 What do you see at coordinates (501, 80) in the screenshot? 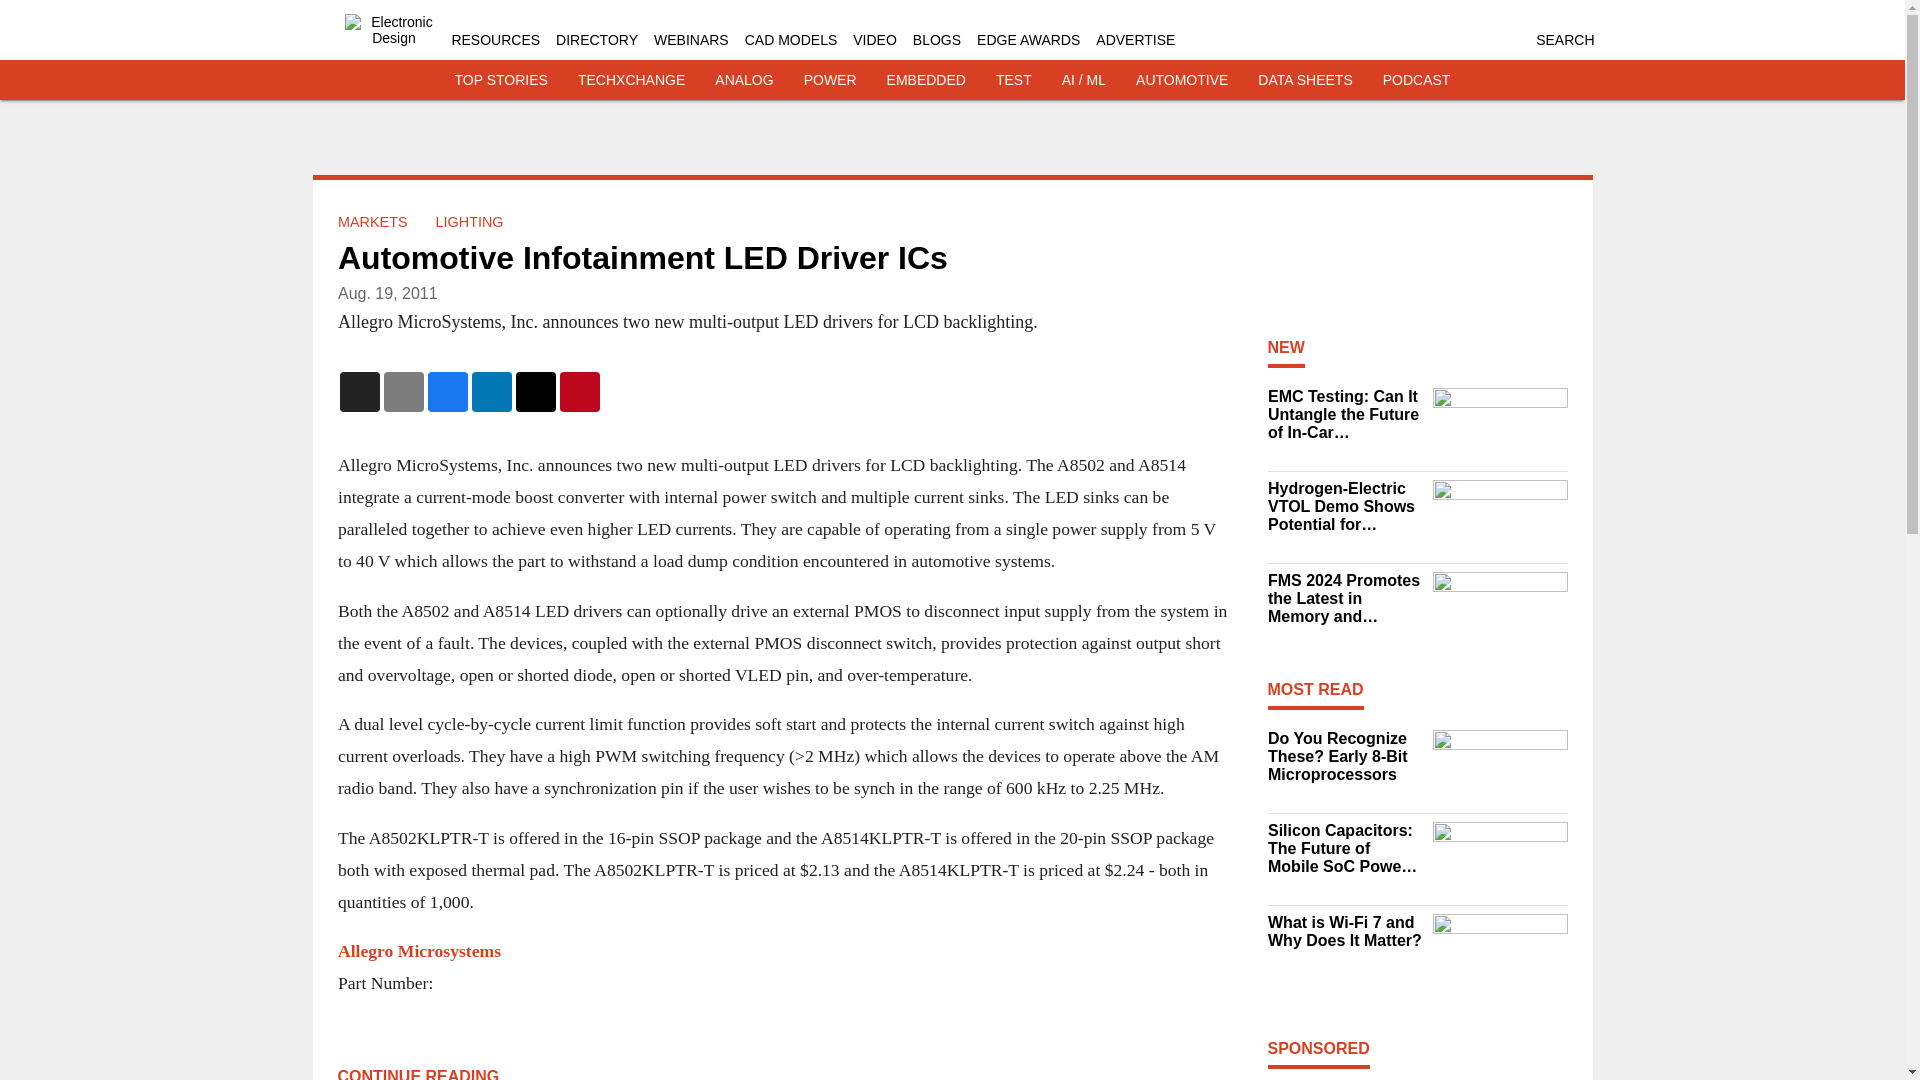
I see `TOP STORIES` at bounding box center [501, 80].